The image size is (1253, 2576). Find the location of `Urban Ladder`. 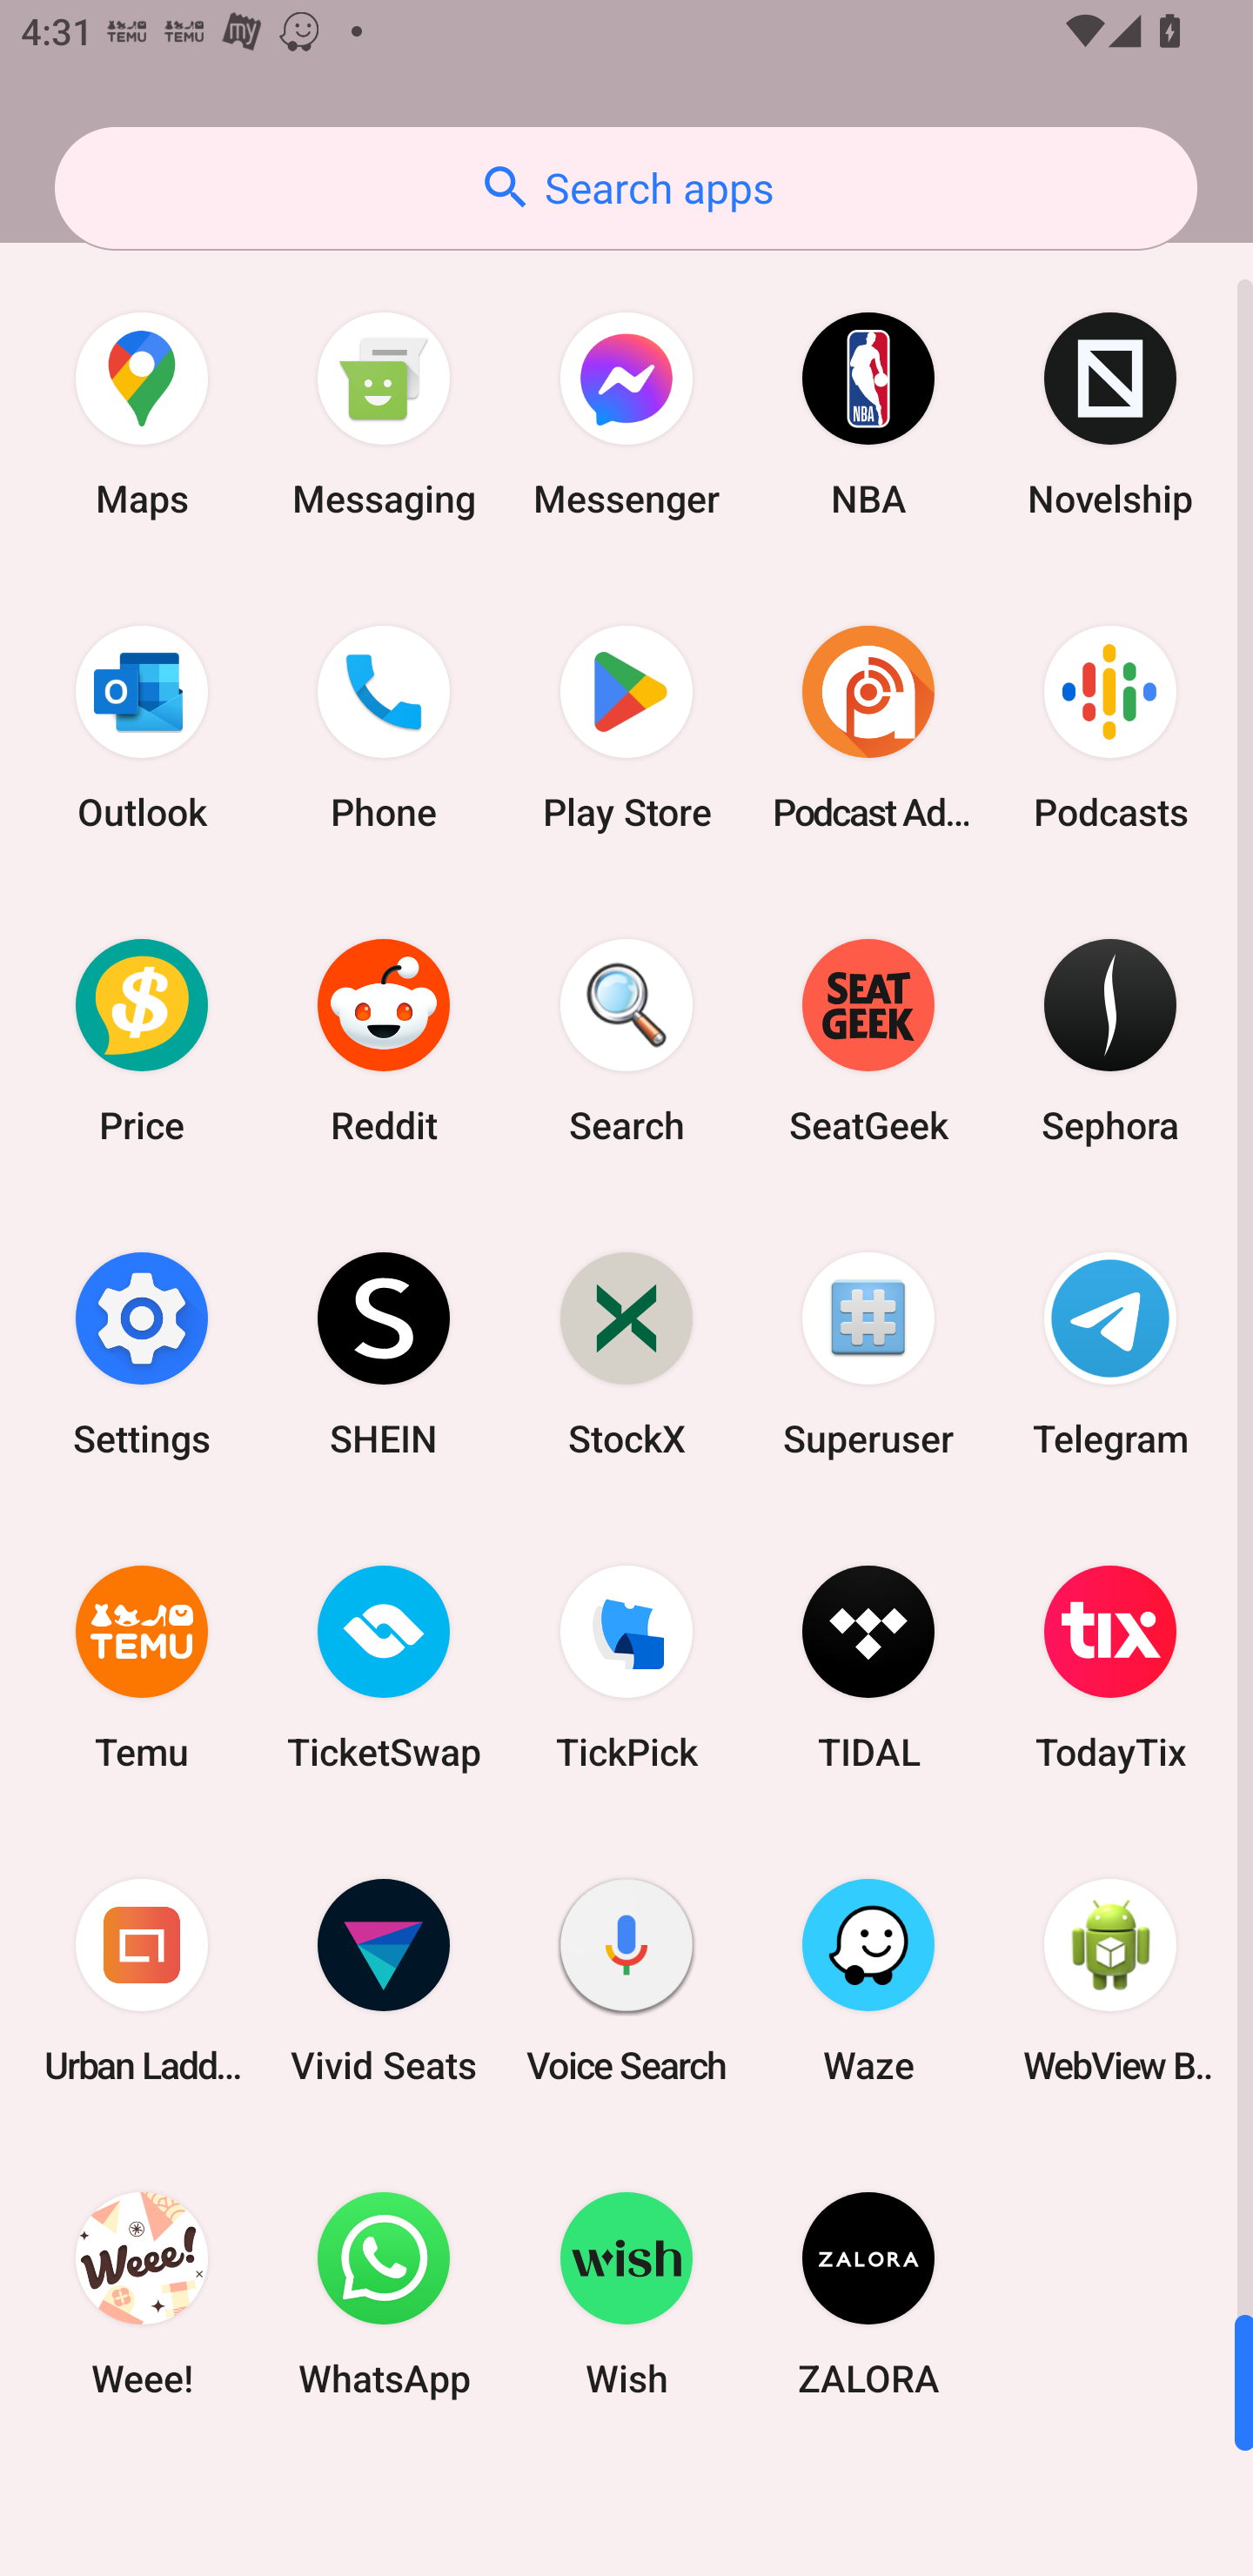

Urban Ladder is located at coordinates (142, 1981).